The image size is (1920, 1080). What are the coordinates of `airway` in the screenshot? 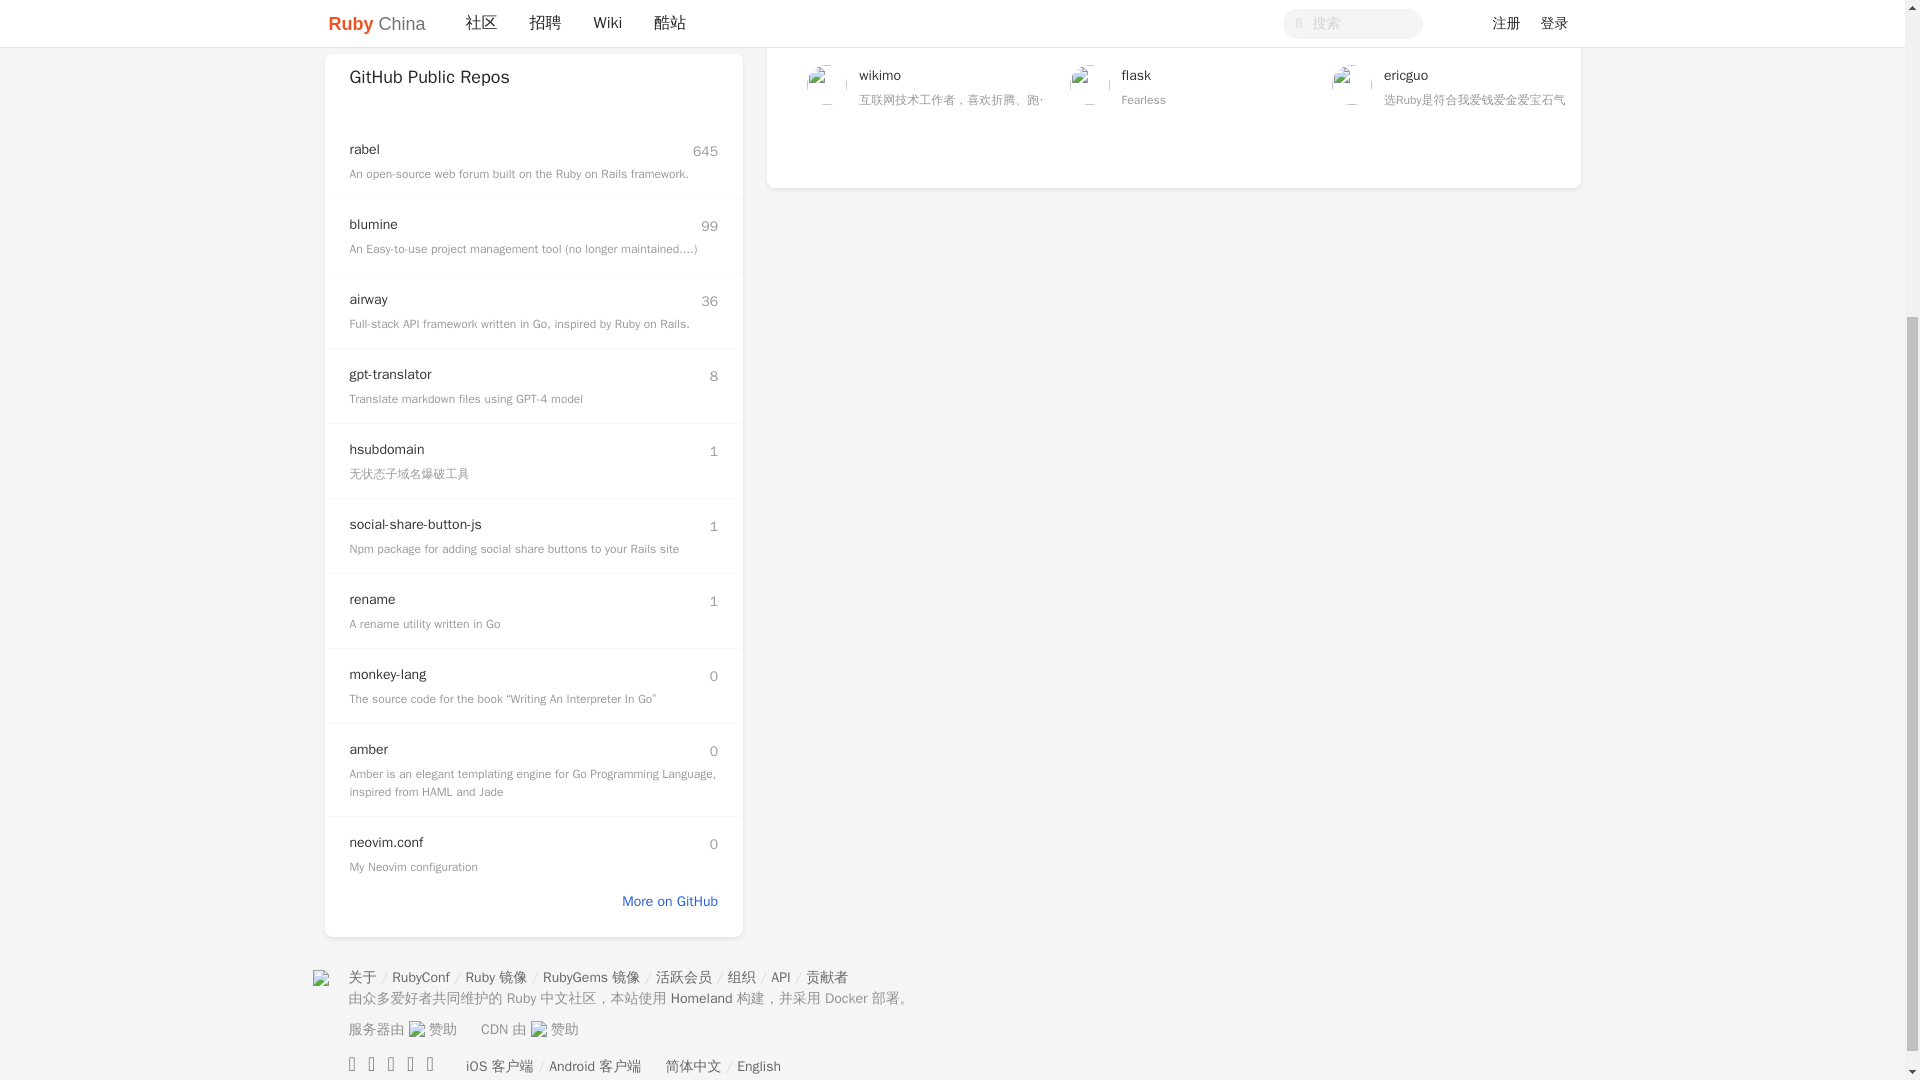 It's located at (368, 298).